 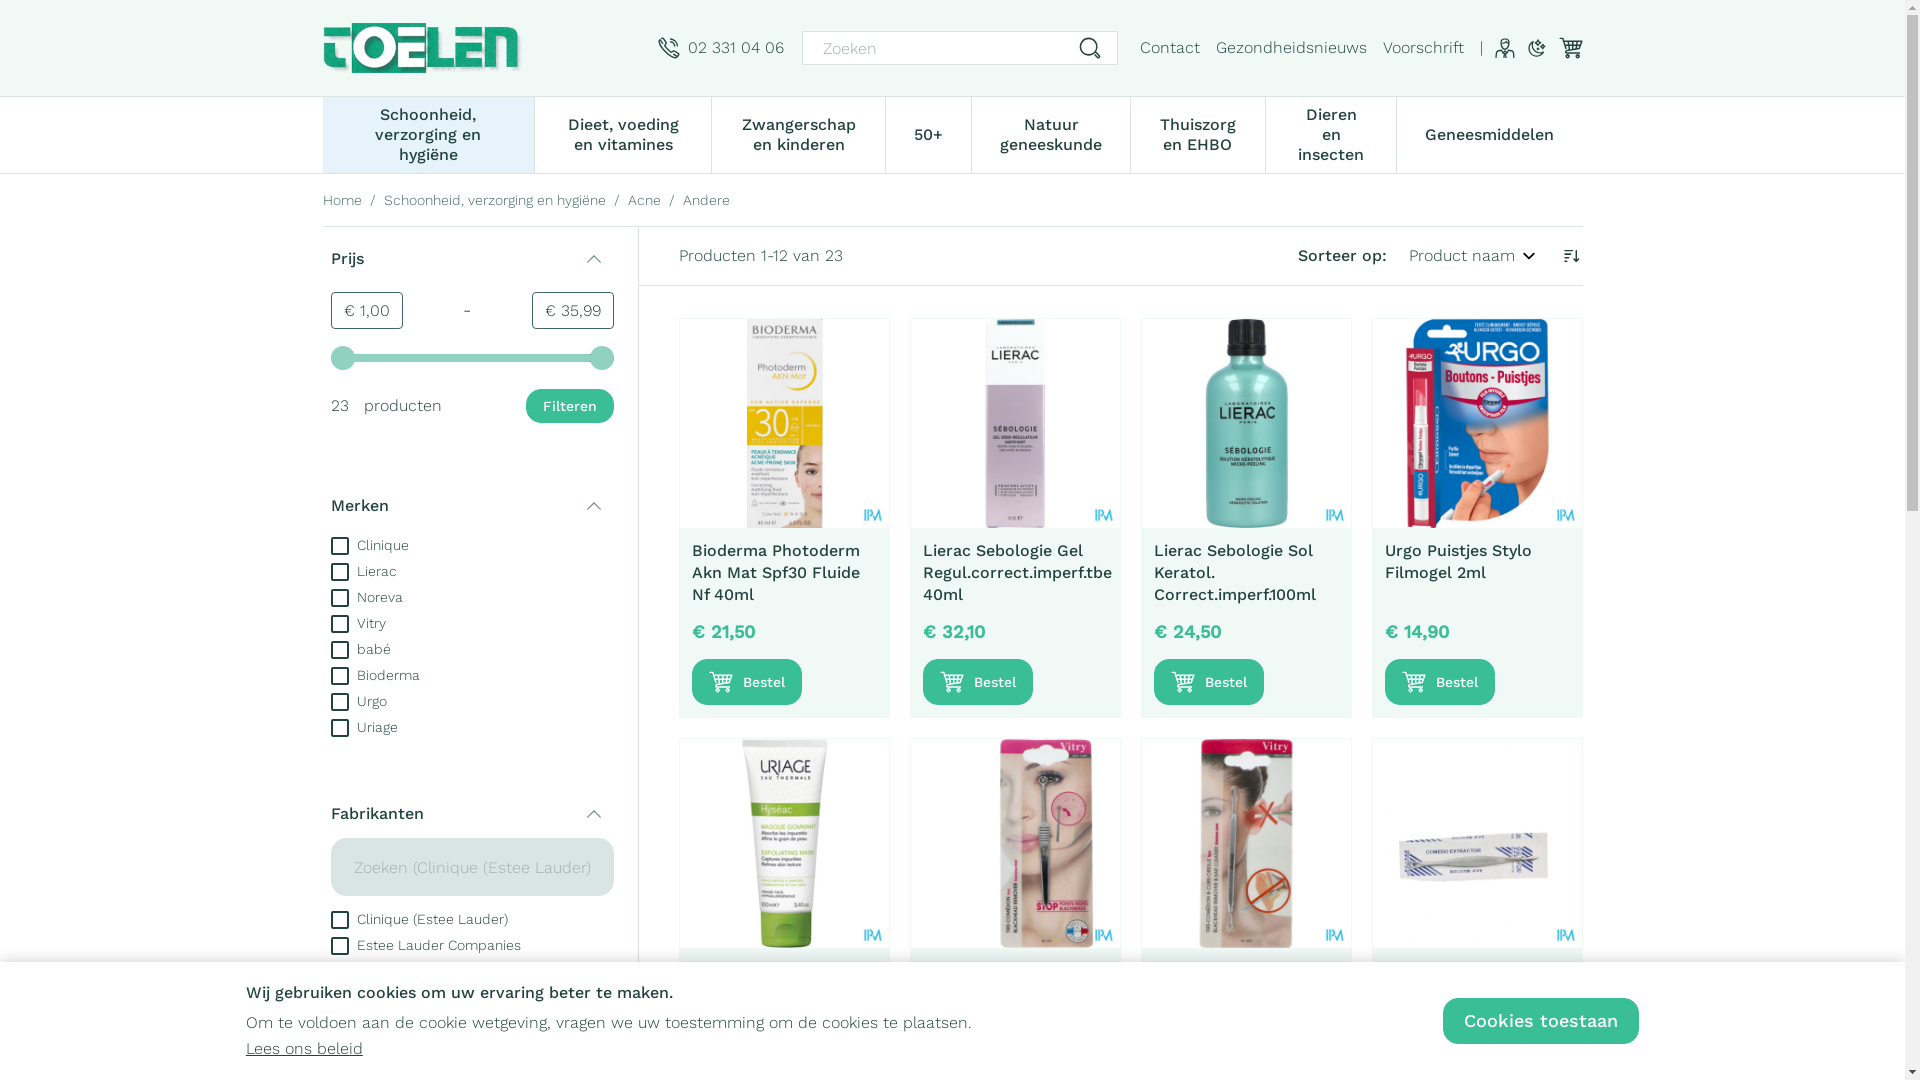 What do you see at coordinates (769, 982) in the screenshot?
I see `Uriage Hyseac Scrubmasker 100ml` at bounding box center [769, 982].